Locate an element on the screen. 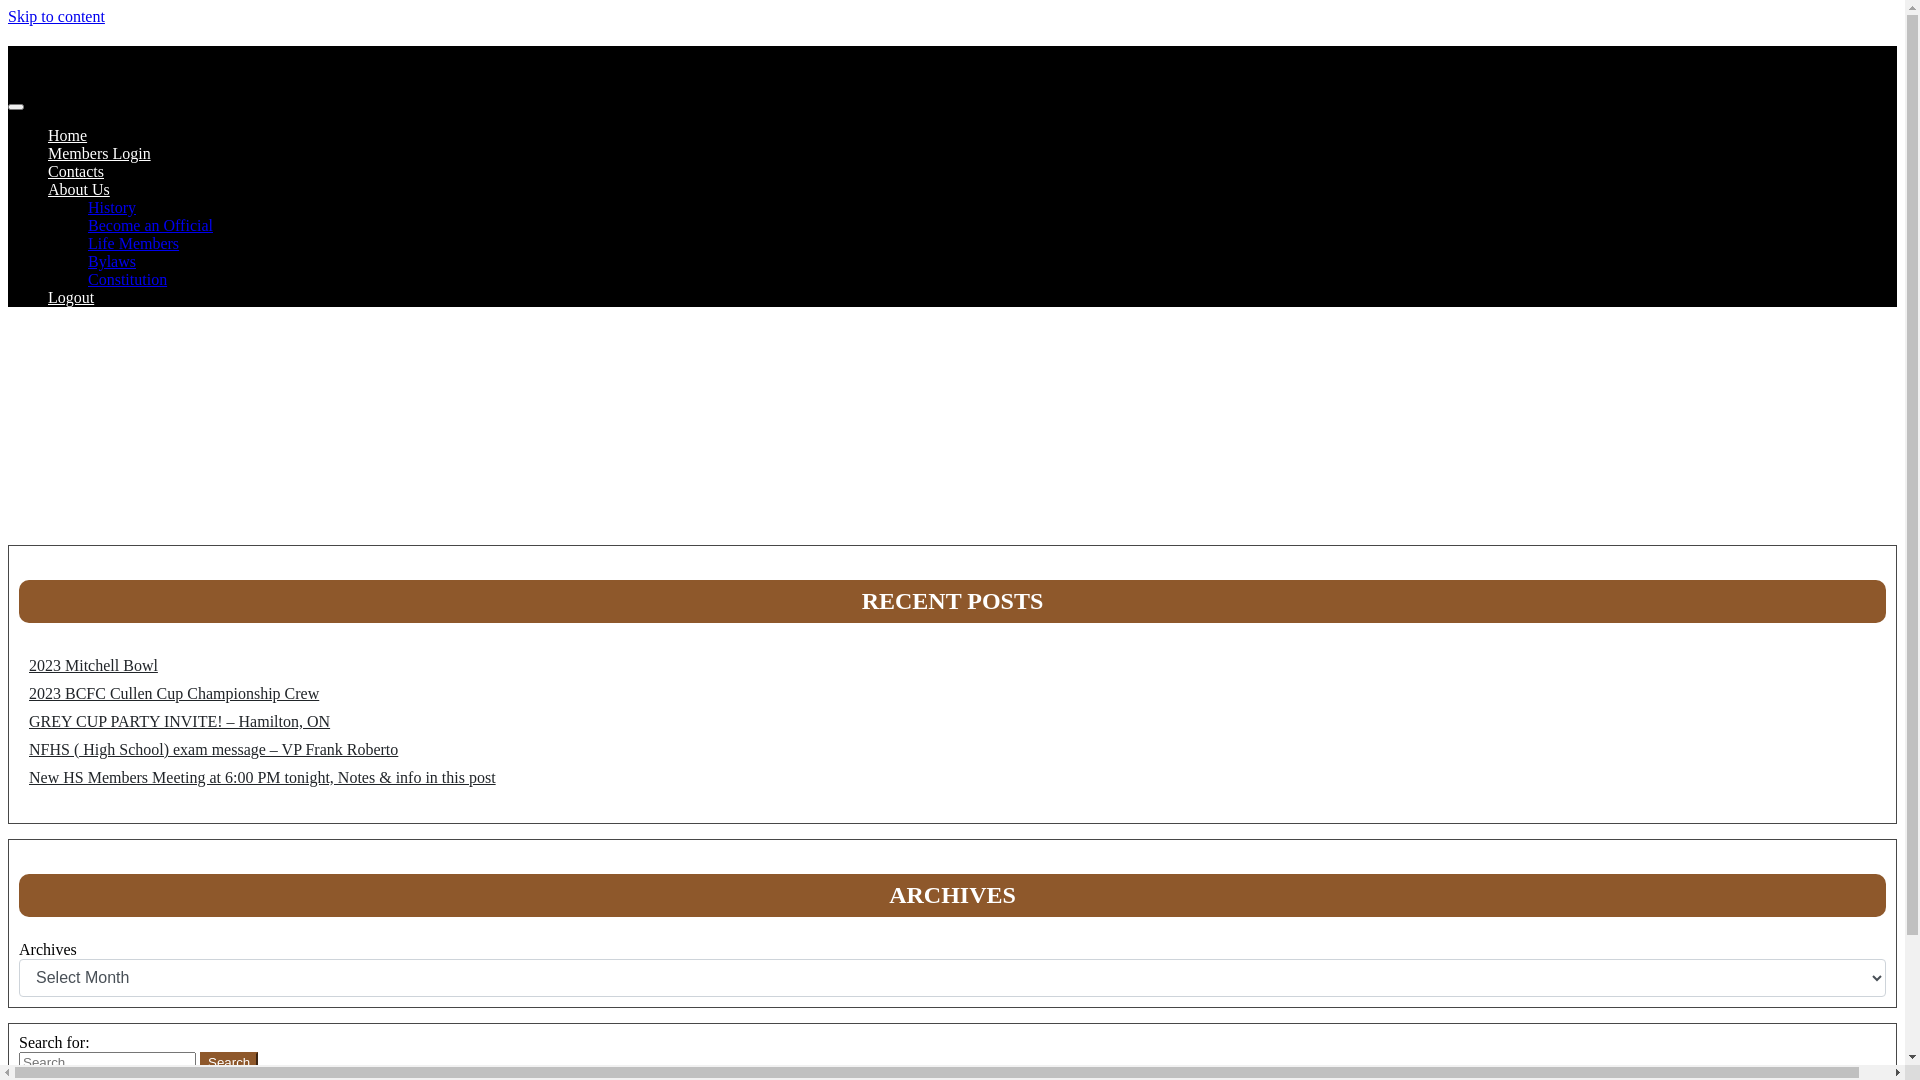 The width and height of the screenshot is (1920, 1080). Life Members is located at coordinates (134, 244).